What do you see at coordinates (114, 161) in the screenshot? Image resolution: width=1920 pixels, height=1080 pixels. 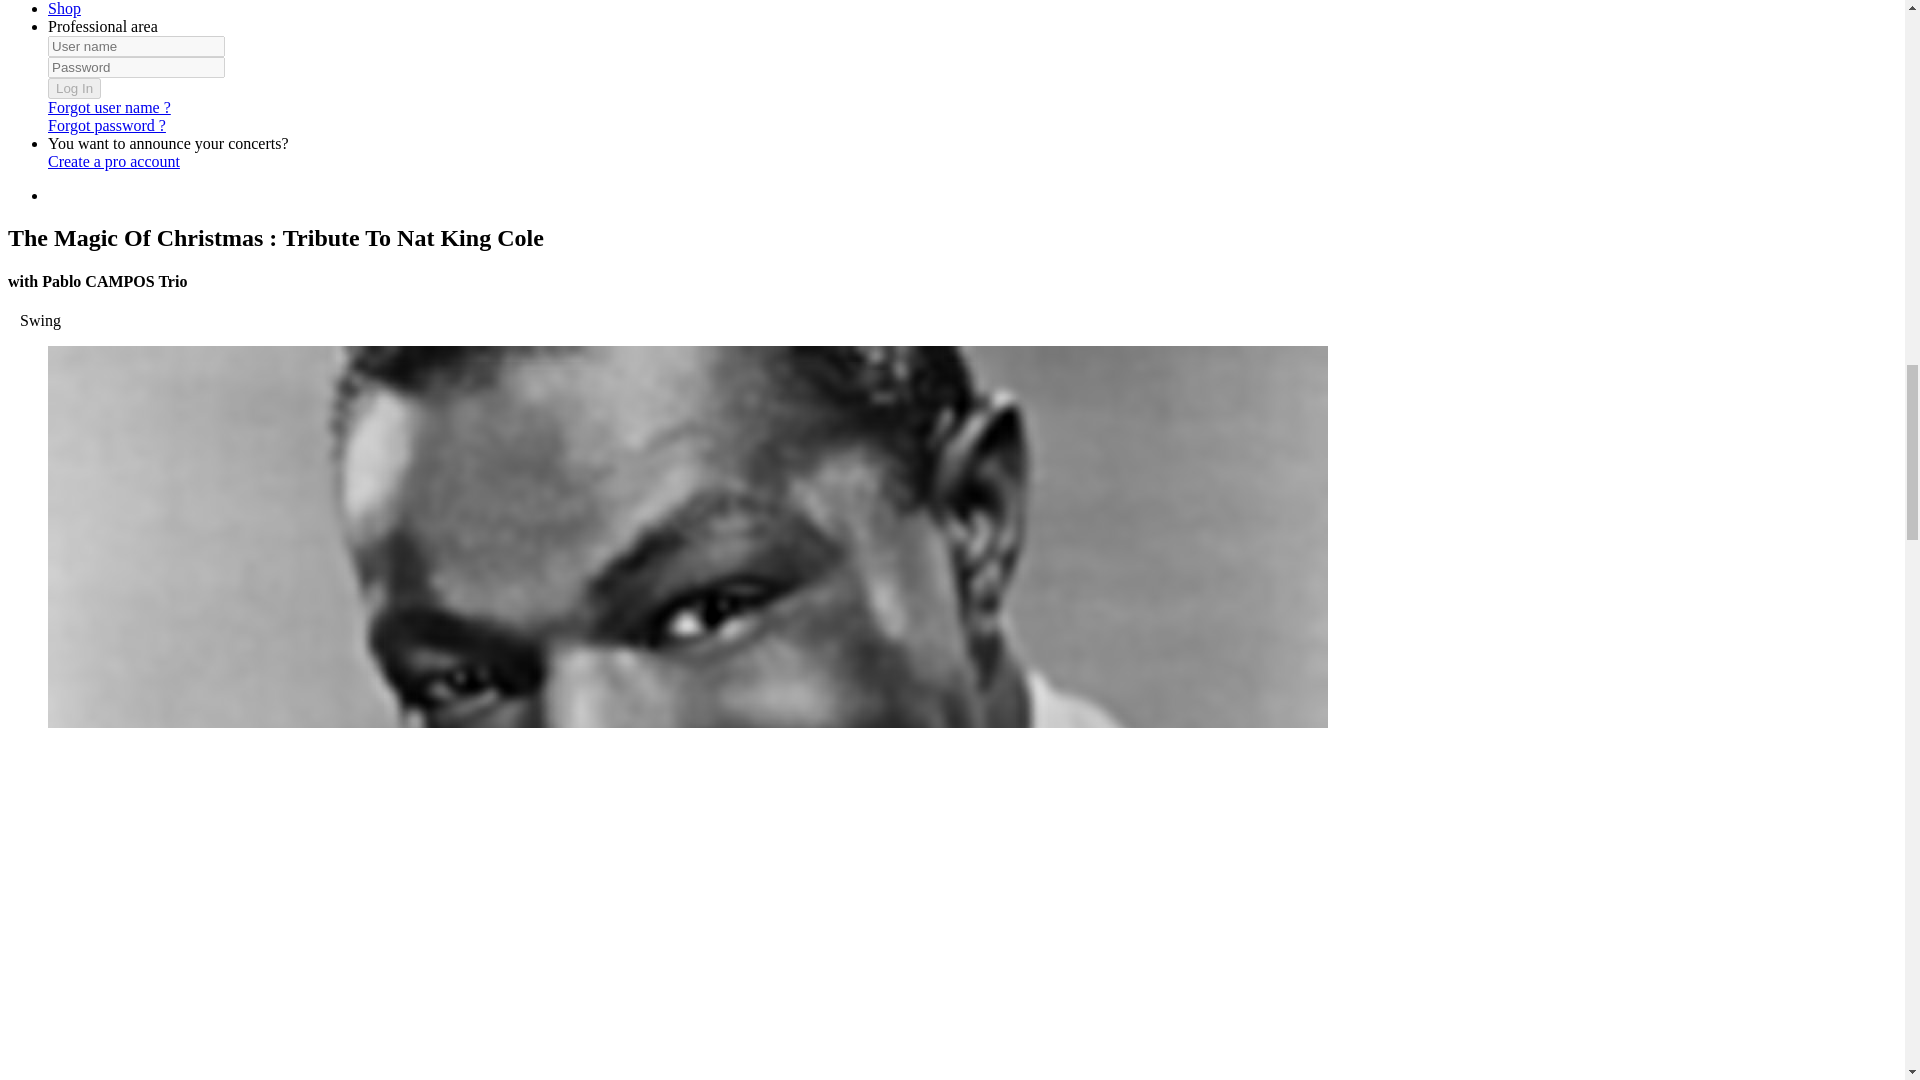 I see `Create a pro account` at bounding box center [114, 161].